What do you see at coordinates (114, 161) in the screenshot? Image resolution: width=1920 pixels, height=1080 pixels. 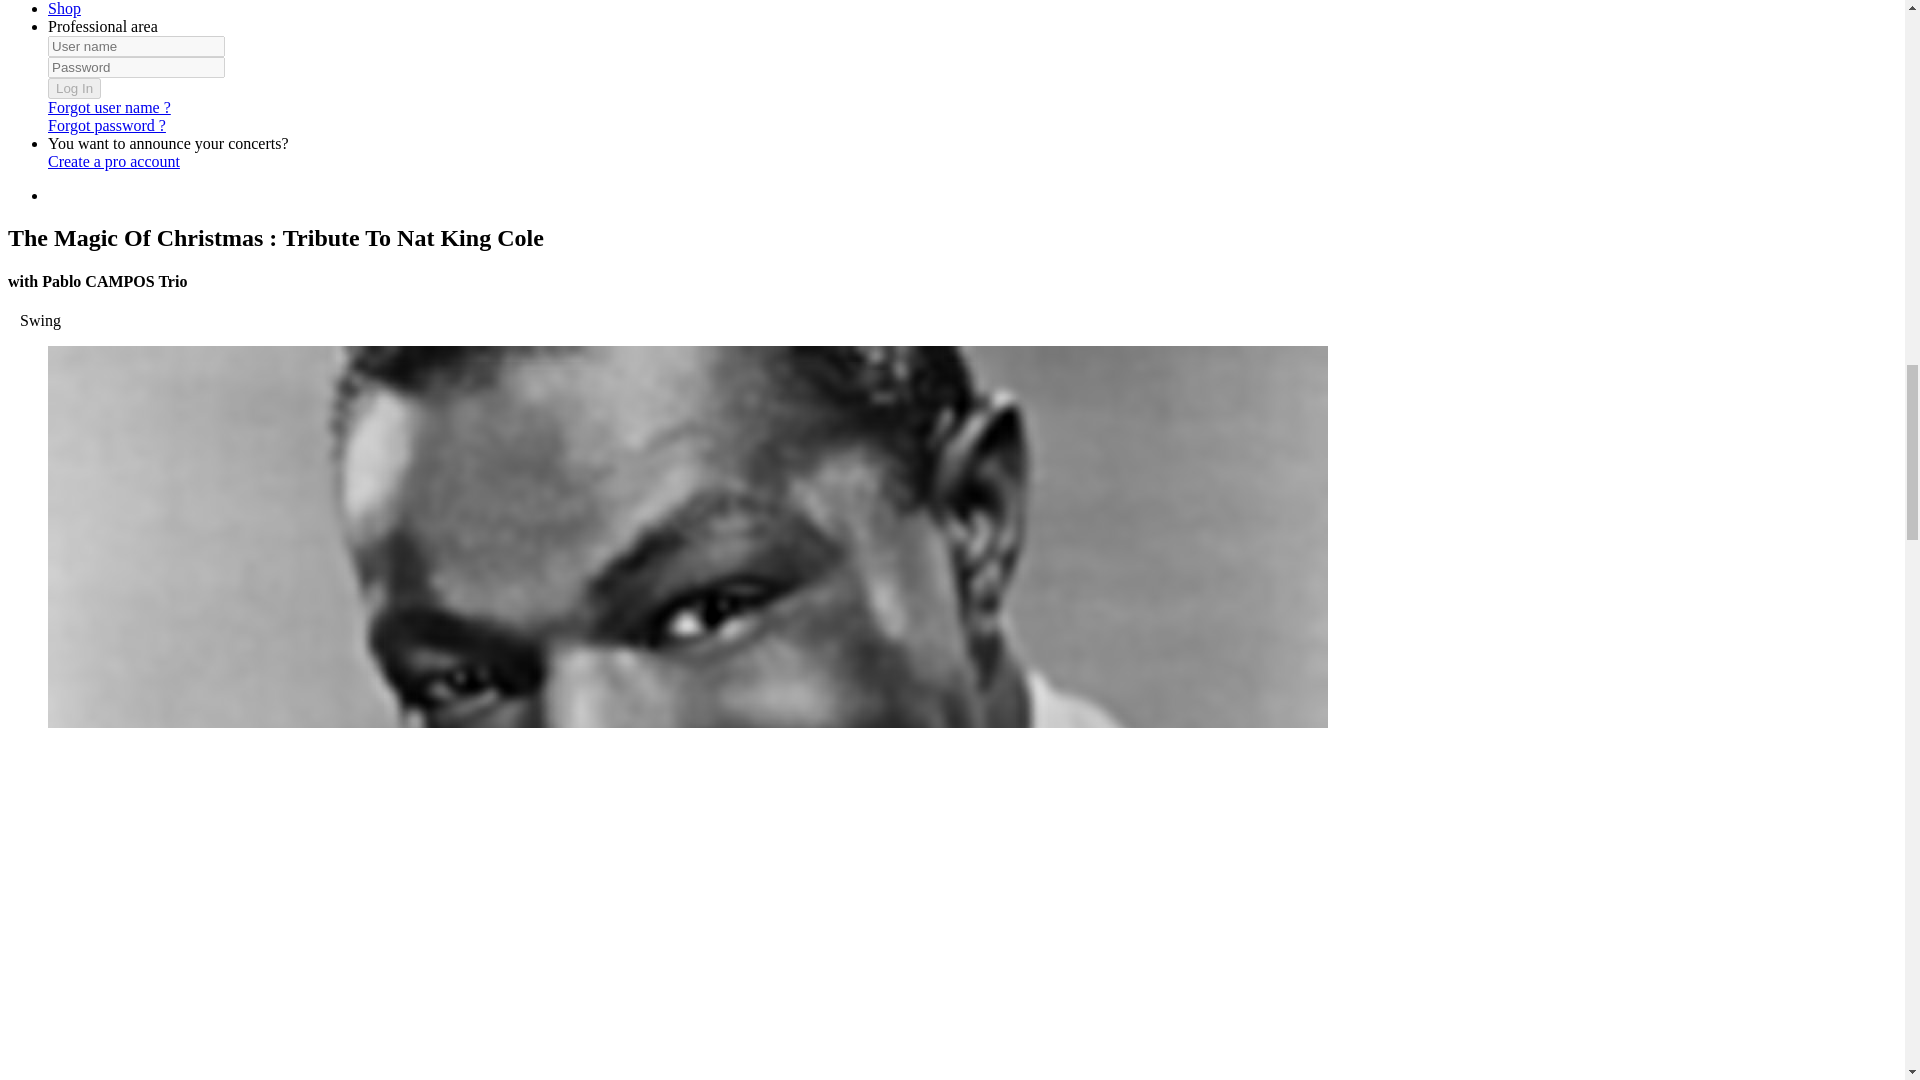 I see `Create a pro account` at bounding box center [114, 161].